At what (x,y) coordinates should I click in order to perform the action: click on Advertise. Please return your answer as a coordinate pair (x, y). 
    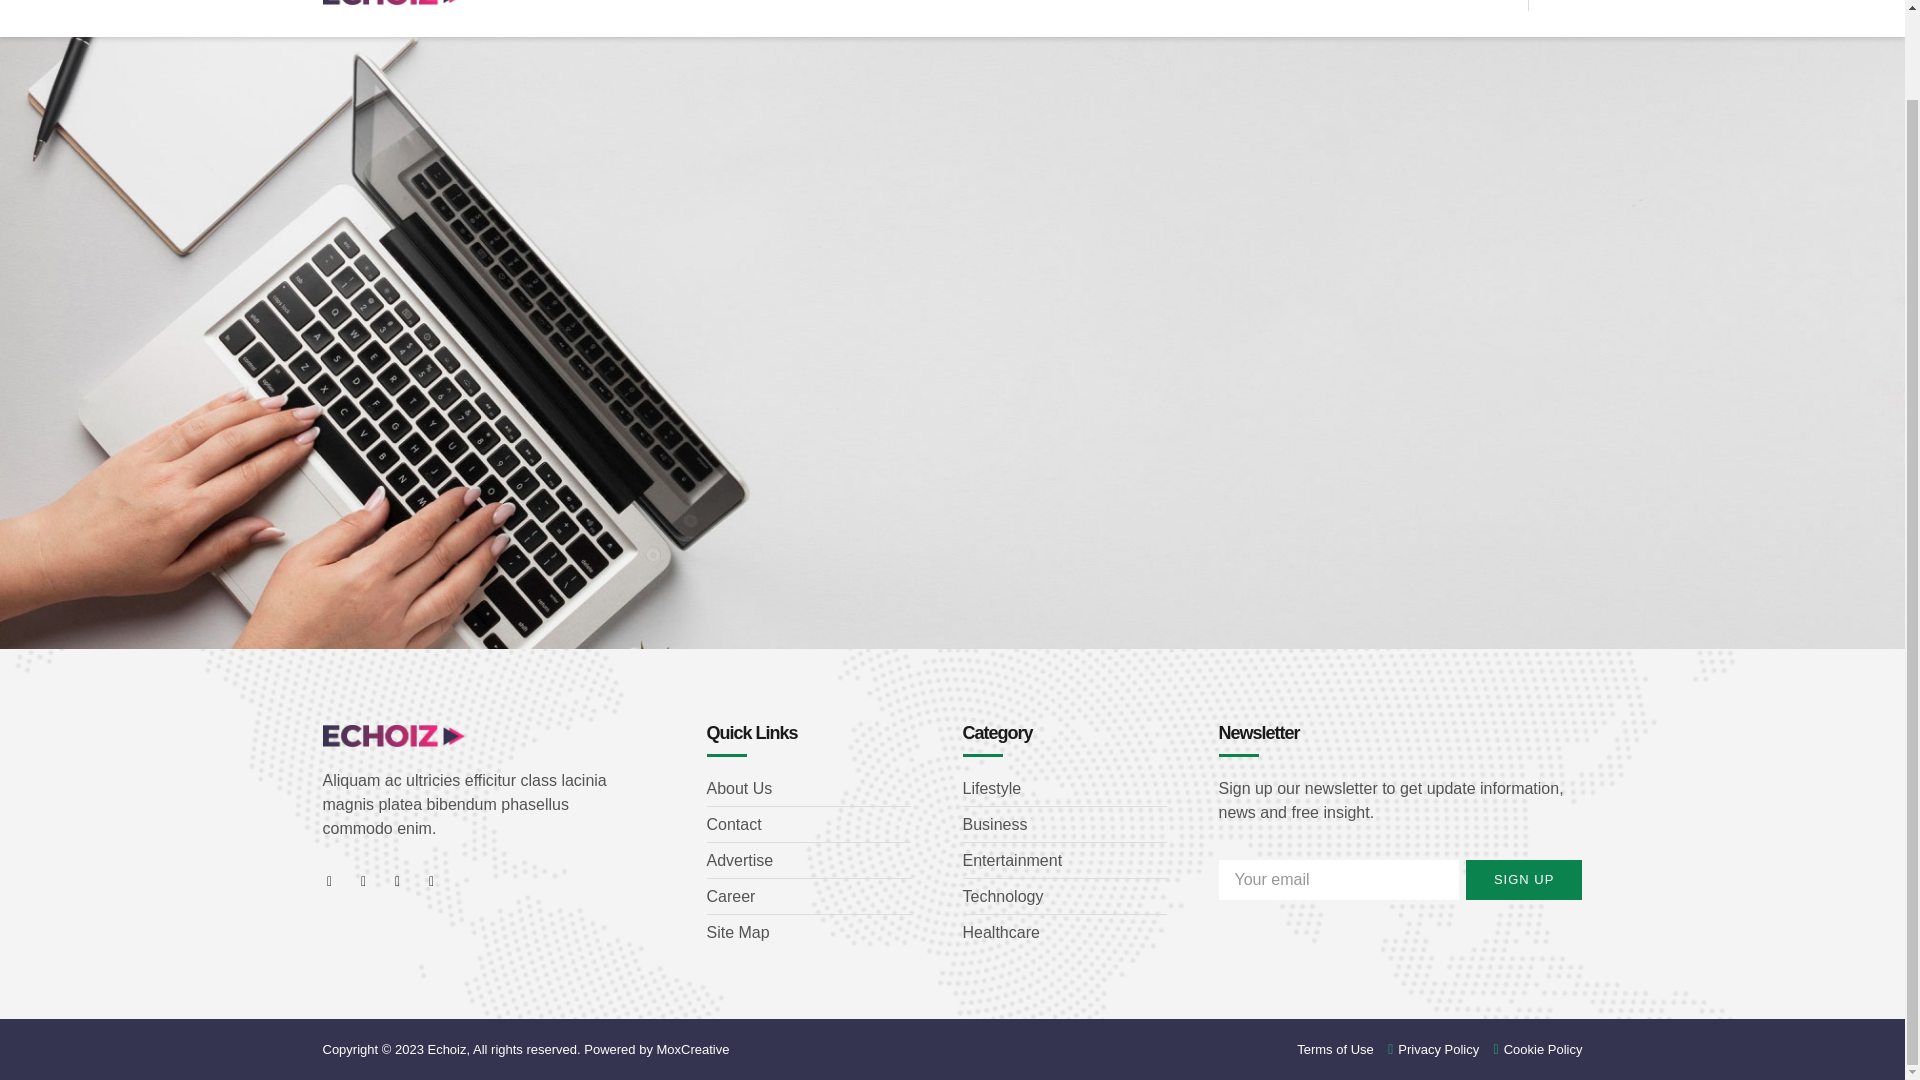
    Looking at the image, I should click on (808, 860).